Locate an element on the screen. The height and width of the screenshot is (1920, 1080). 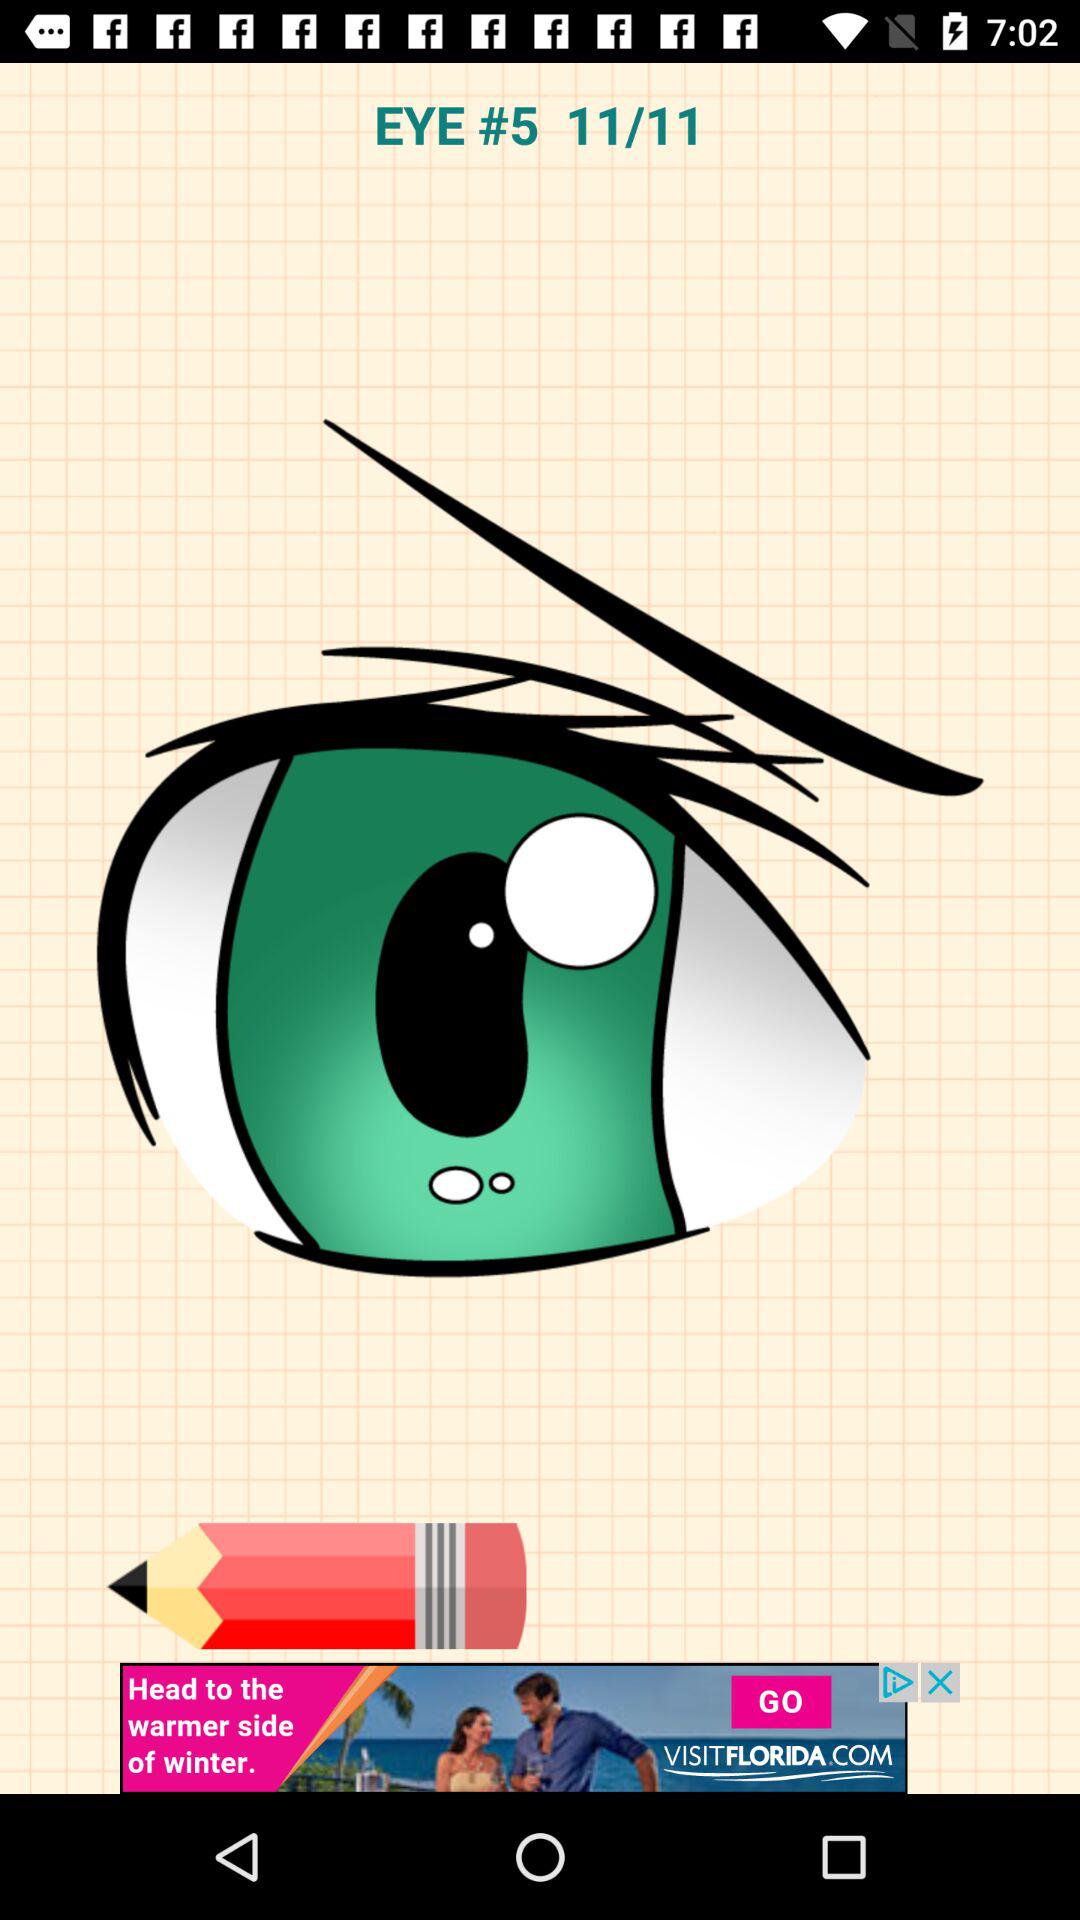
click on the advertisement is located at coordinates (540, 1728).